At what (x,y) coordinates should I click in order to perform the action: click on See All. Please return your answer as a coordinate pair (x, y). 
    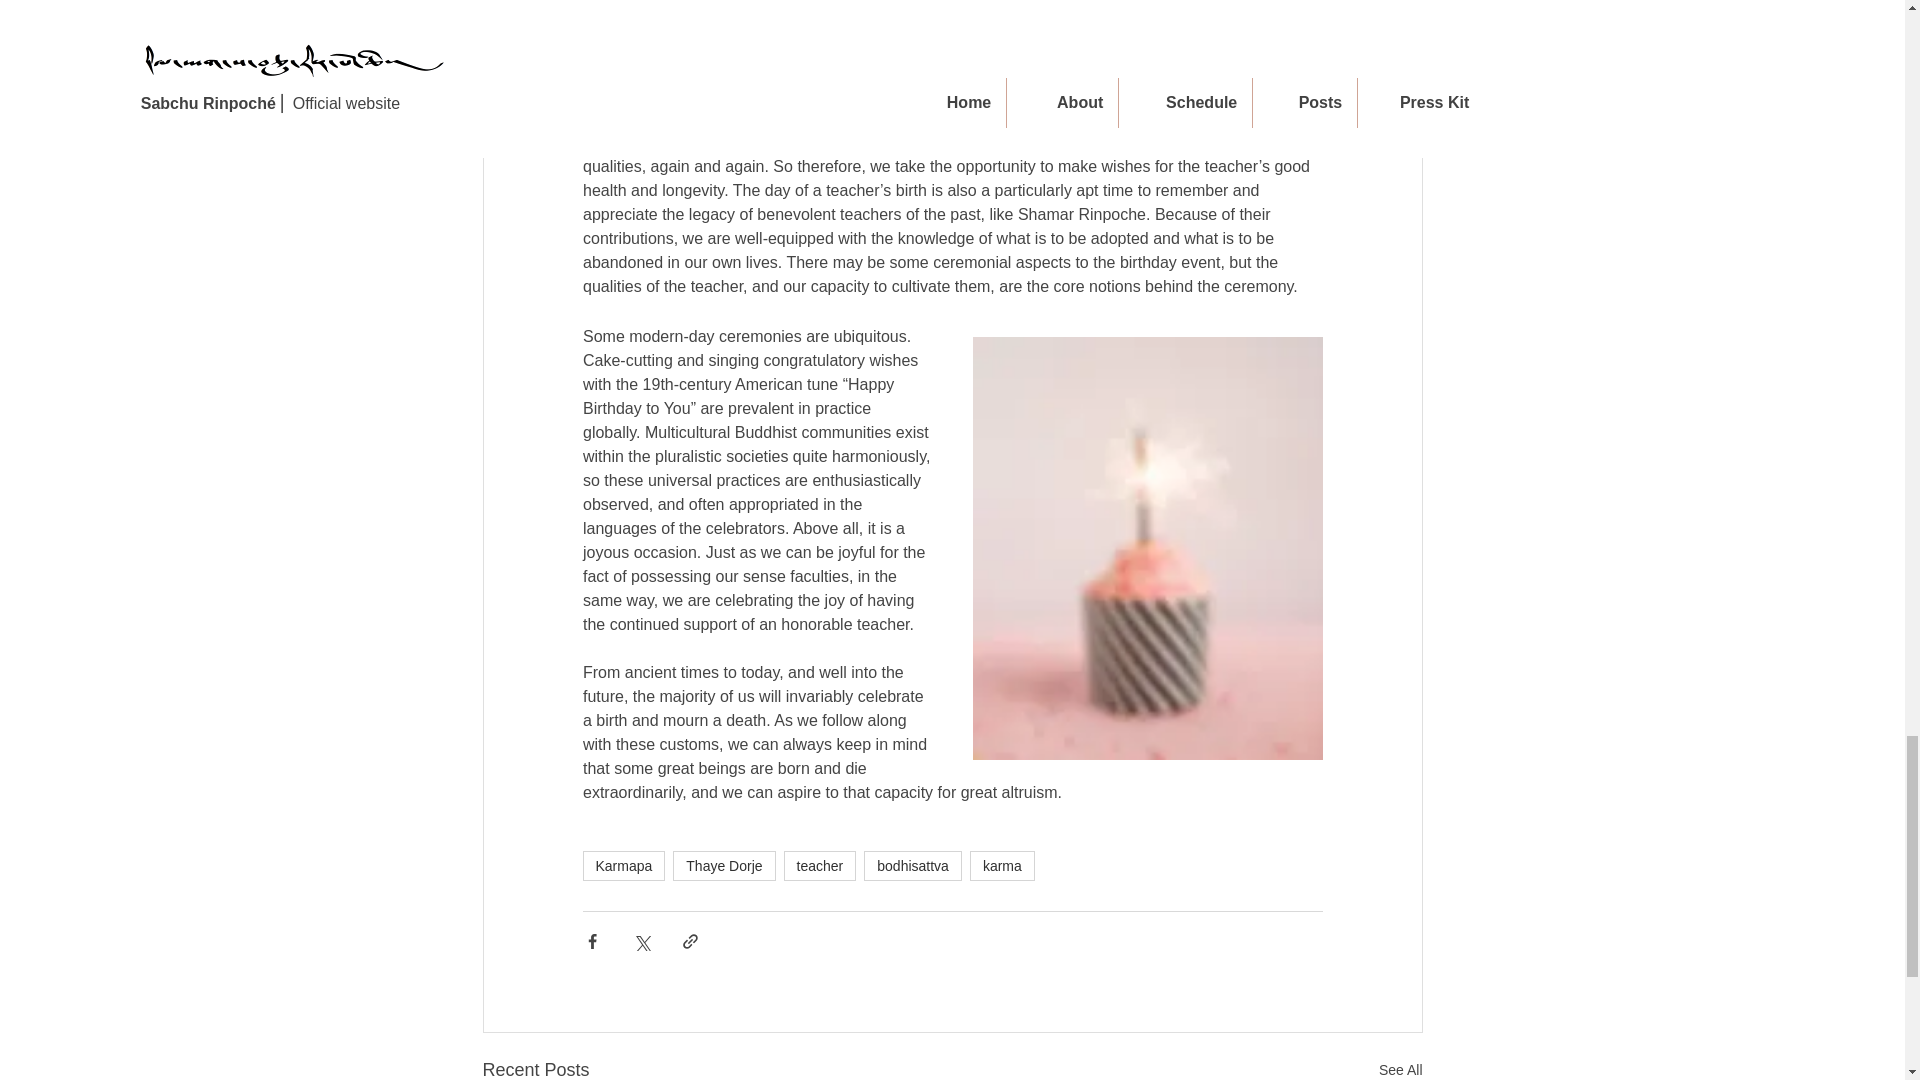
    Looking at the image, I should click on (1400, 1068).